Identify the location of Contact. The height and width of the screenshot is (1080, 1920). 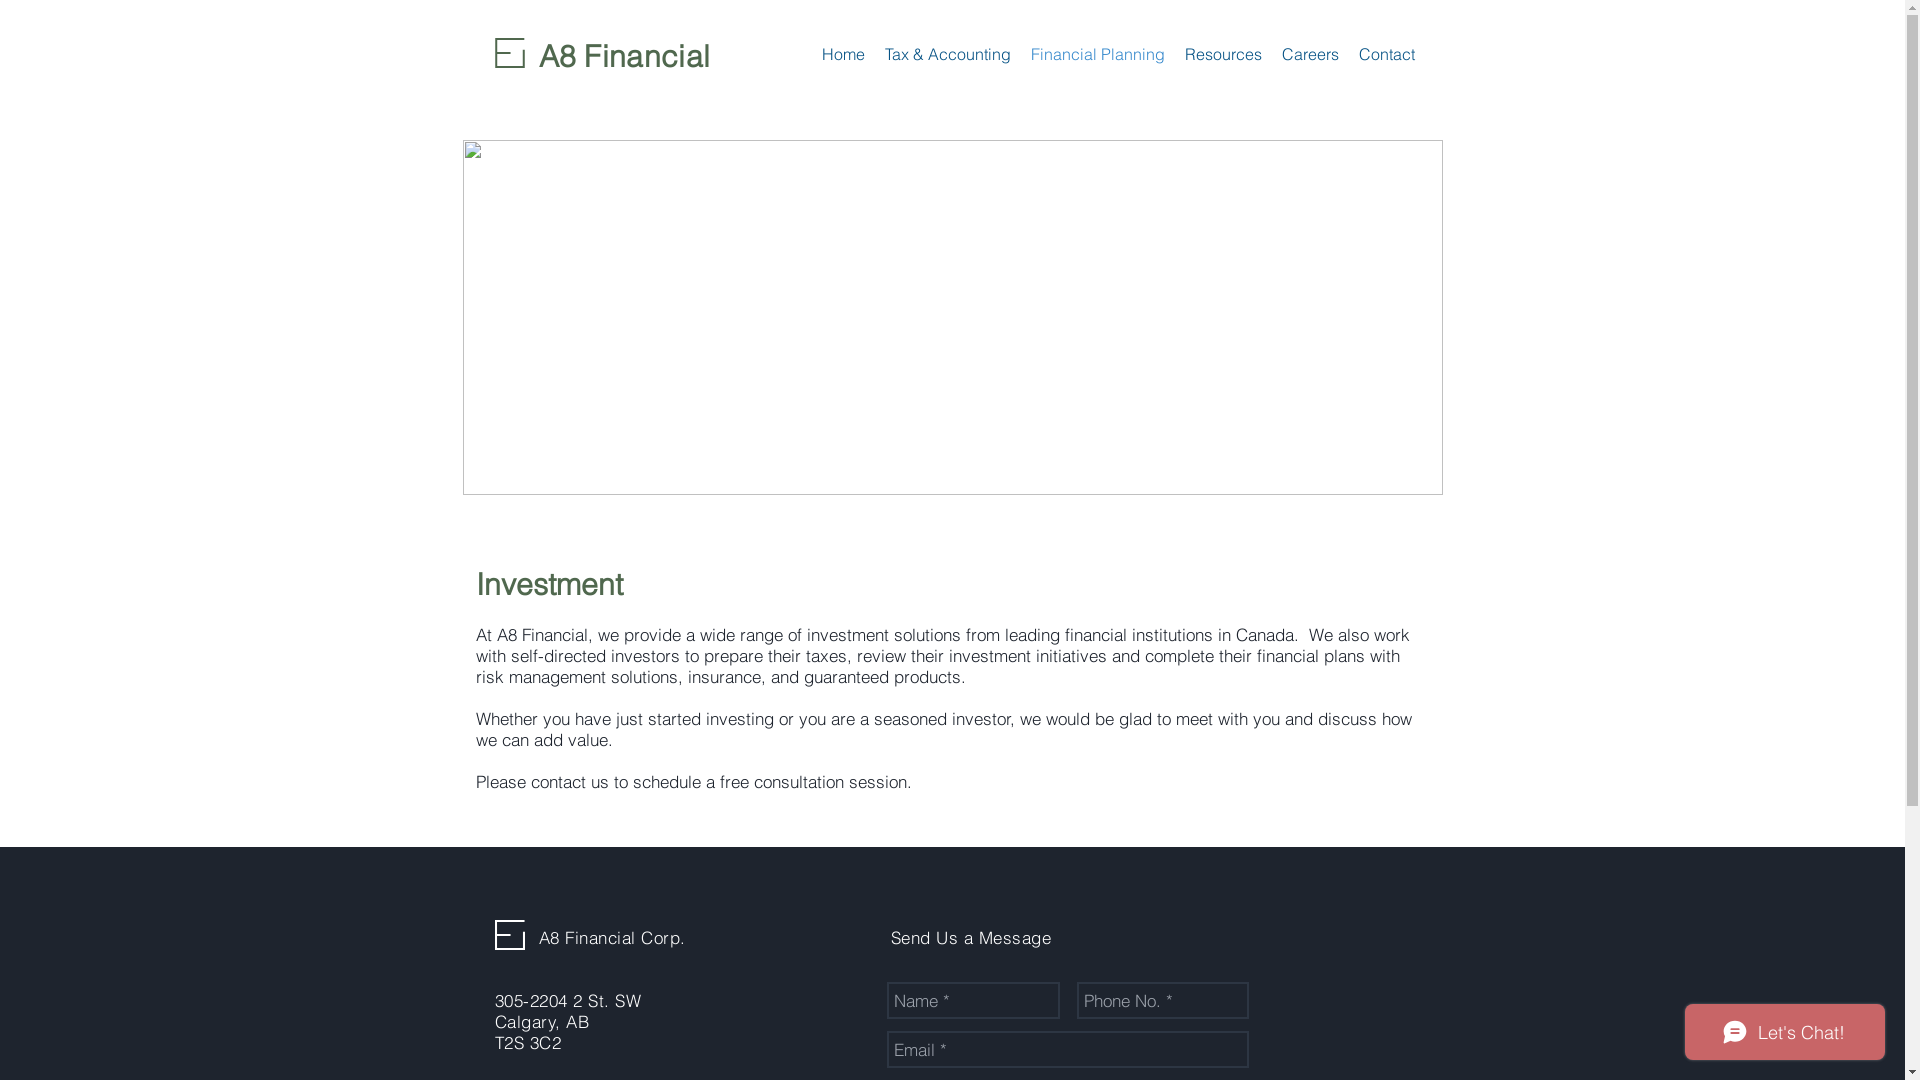
(1386, 54).